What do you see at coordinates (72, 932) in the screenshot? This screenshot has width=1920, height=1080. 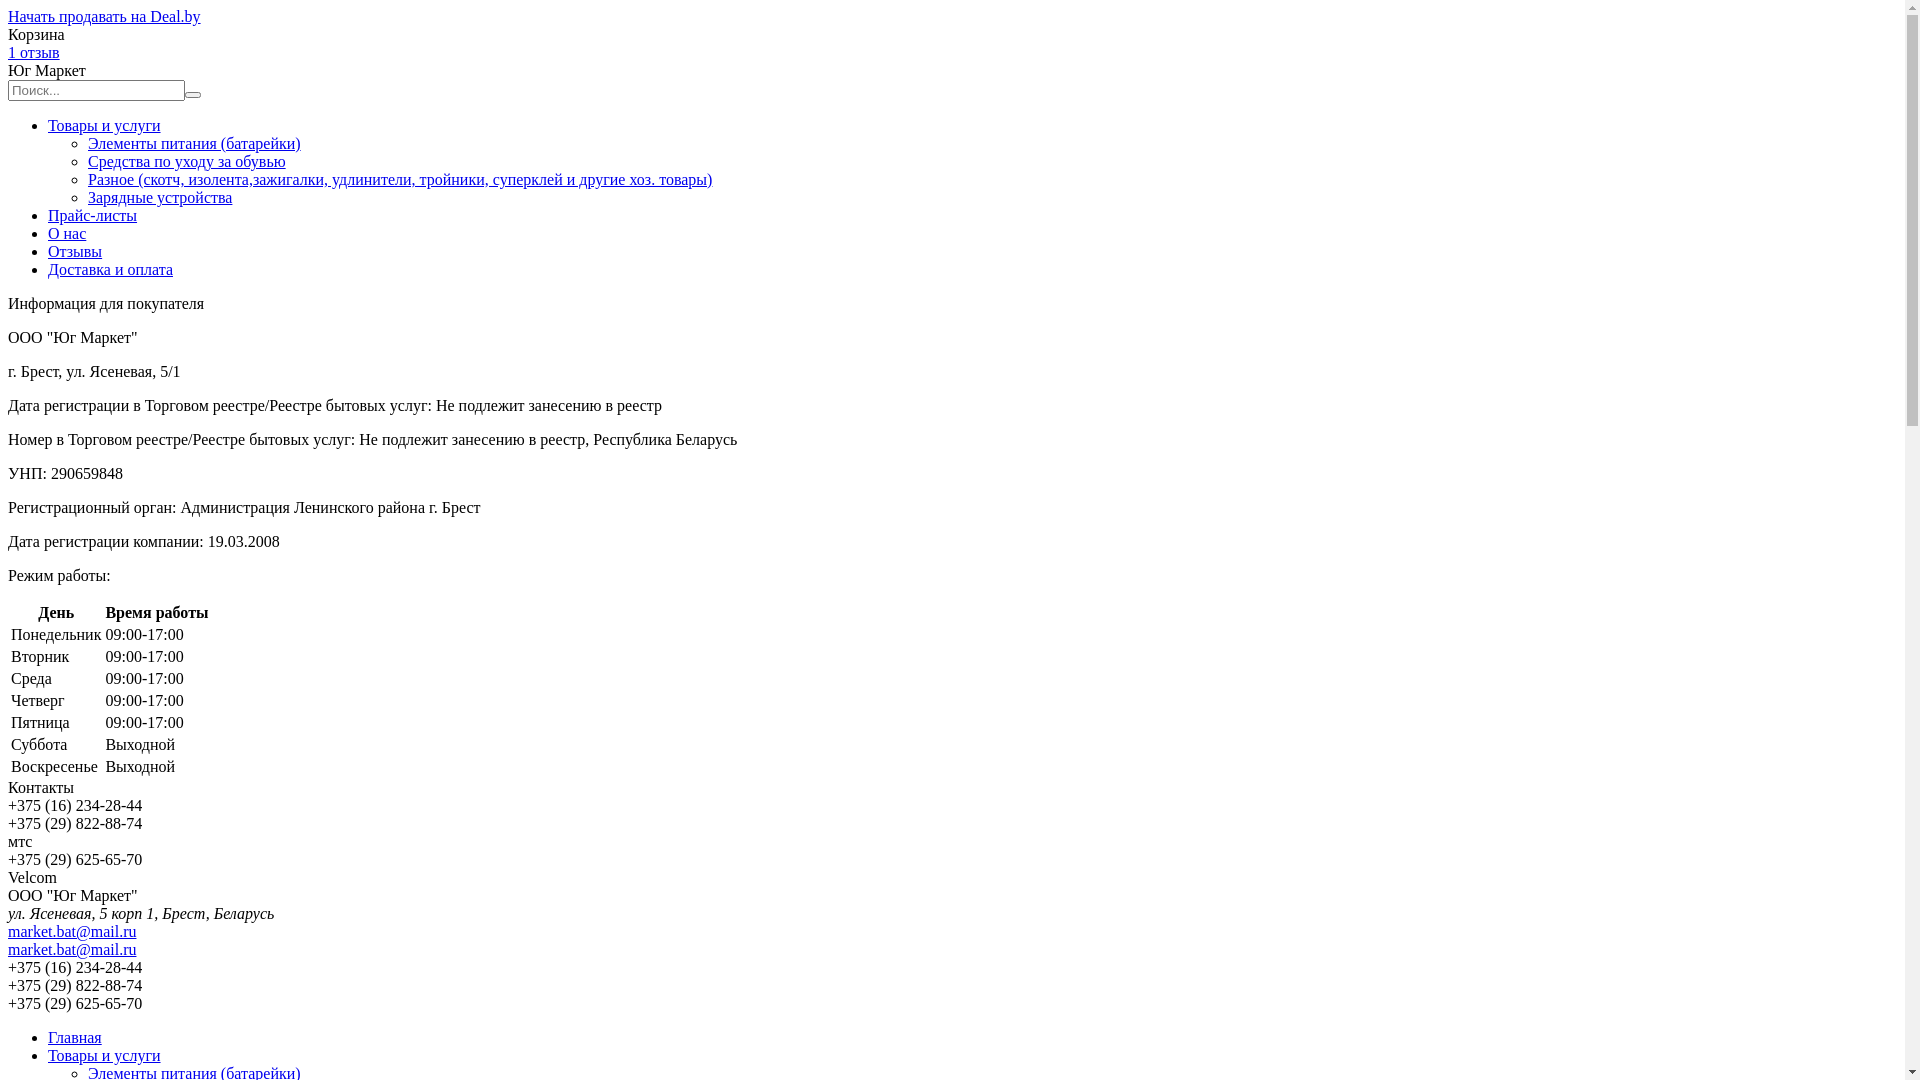 I see `market.bat@mail.ru` at bounding box center [72, 932].